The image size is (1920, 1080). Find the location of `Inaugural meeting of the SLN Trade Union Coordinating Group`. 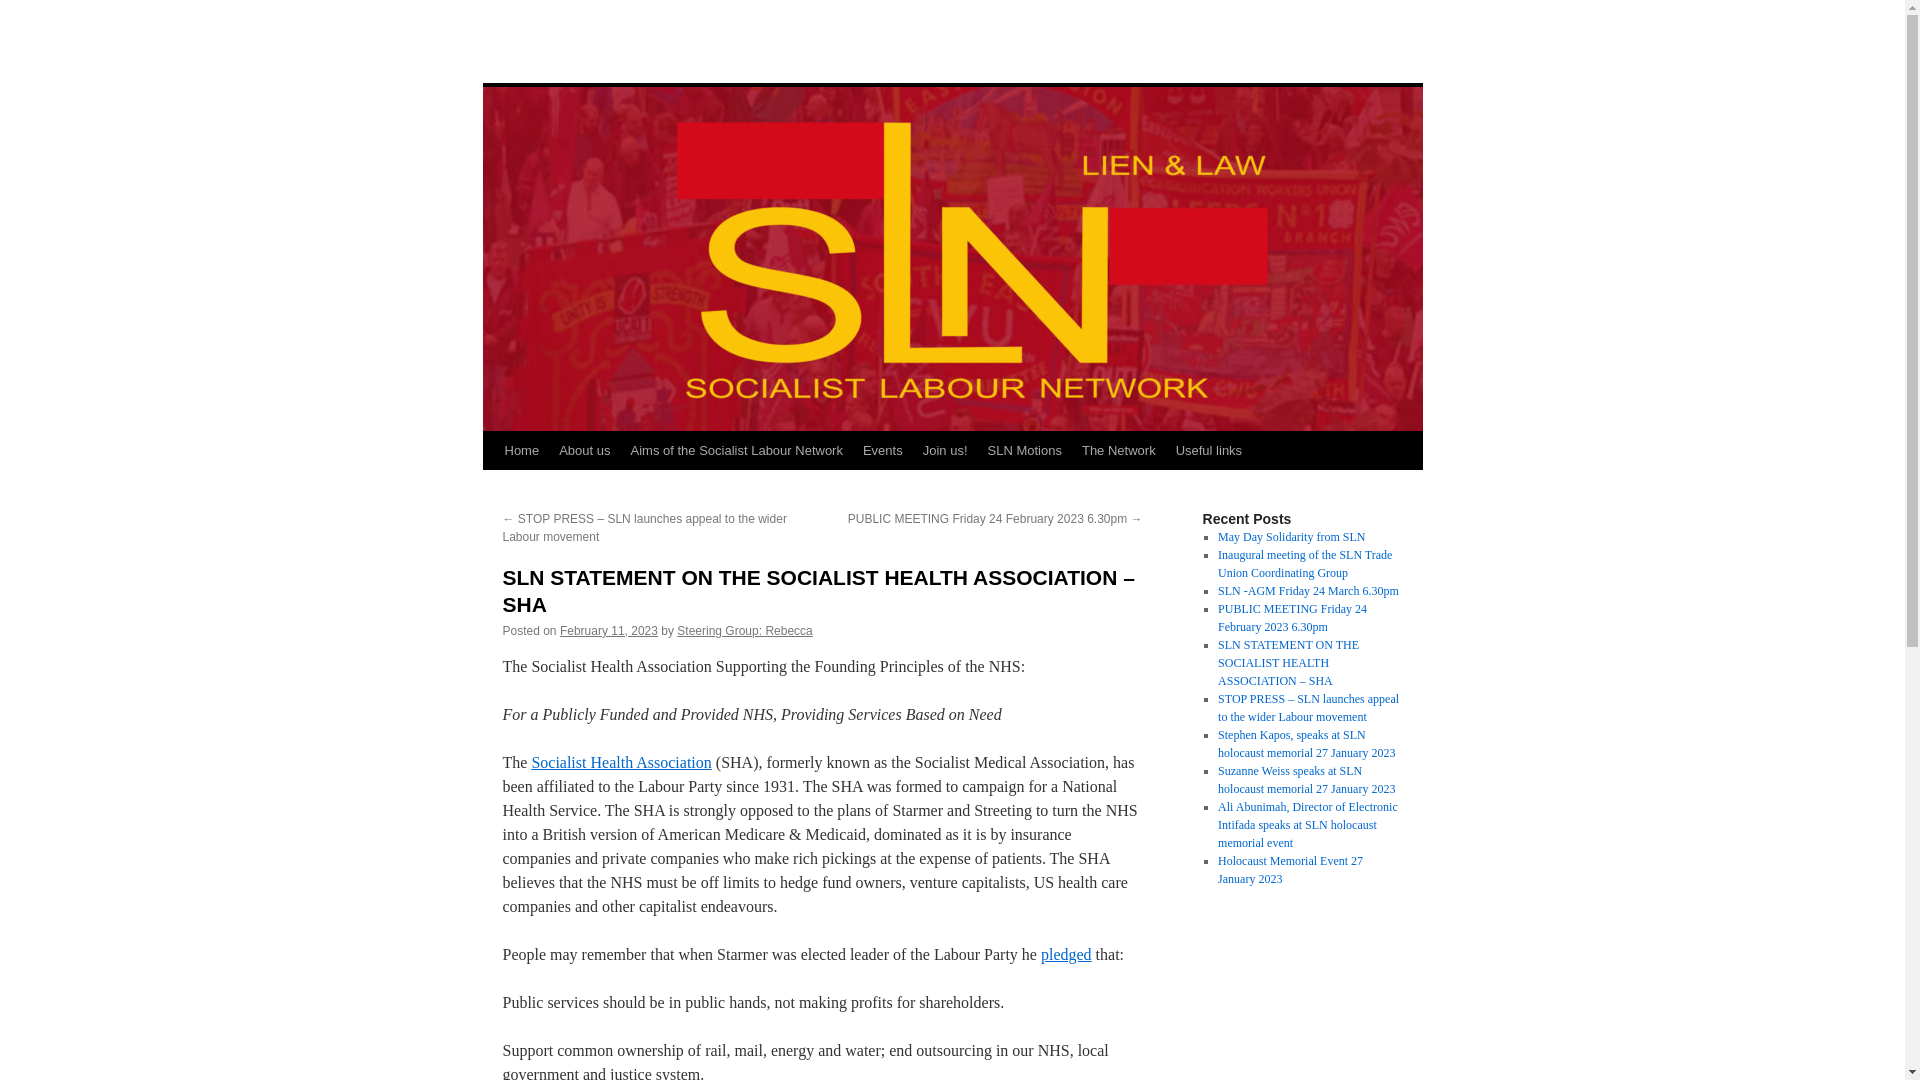

Inaugural meeting of the SLN Trade Union Coordinating Group is located at coordinates (1304, 563).